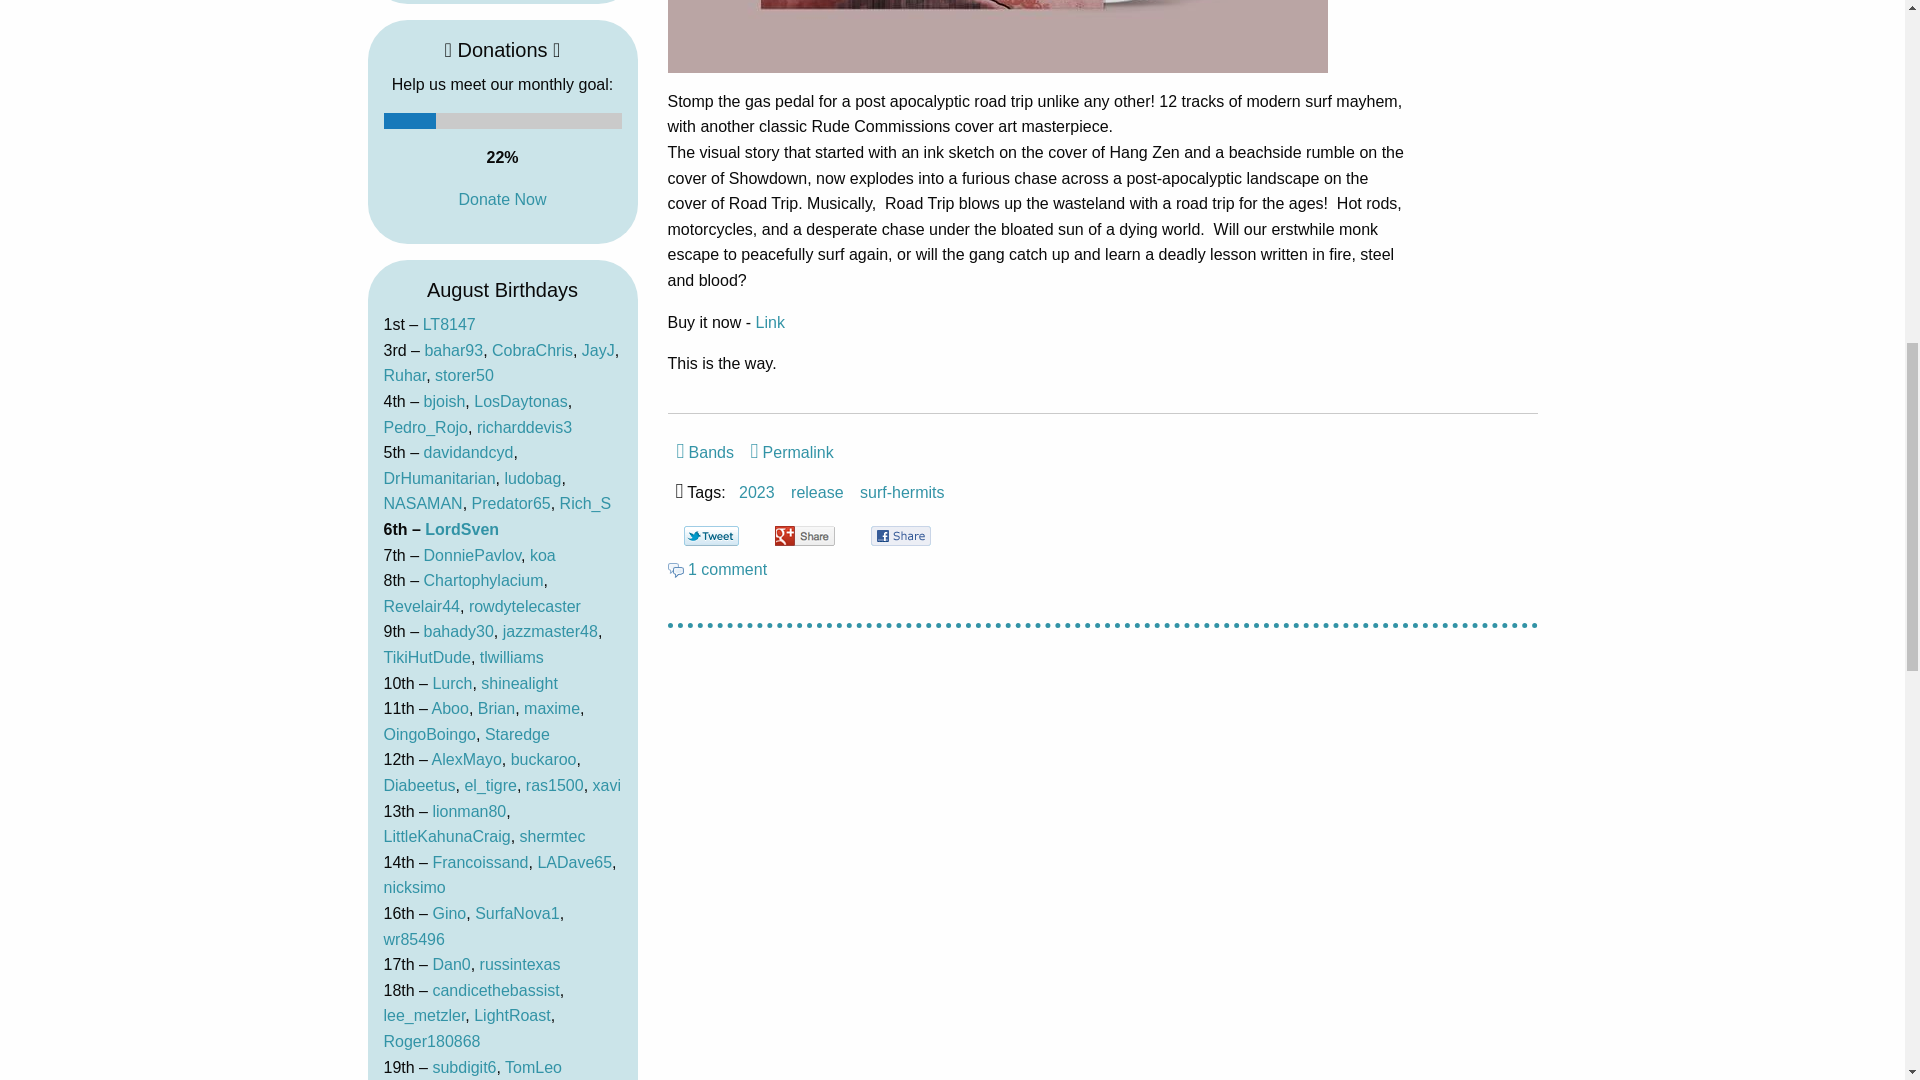 Image resolution: width=1920 pixels, height=1080 pixels. What do you see at coordinates (449, 324) in the screenshot?
I see `View profile for LT8147` at bounding box center [449, 324].